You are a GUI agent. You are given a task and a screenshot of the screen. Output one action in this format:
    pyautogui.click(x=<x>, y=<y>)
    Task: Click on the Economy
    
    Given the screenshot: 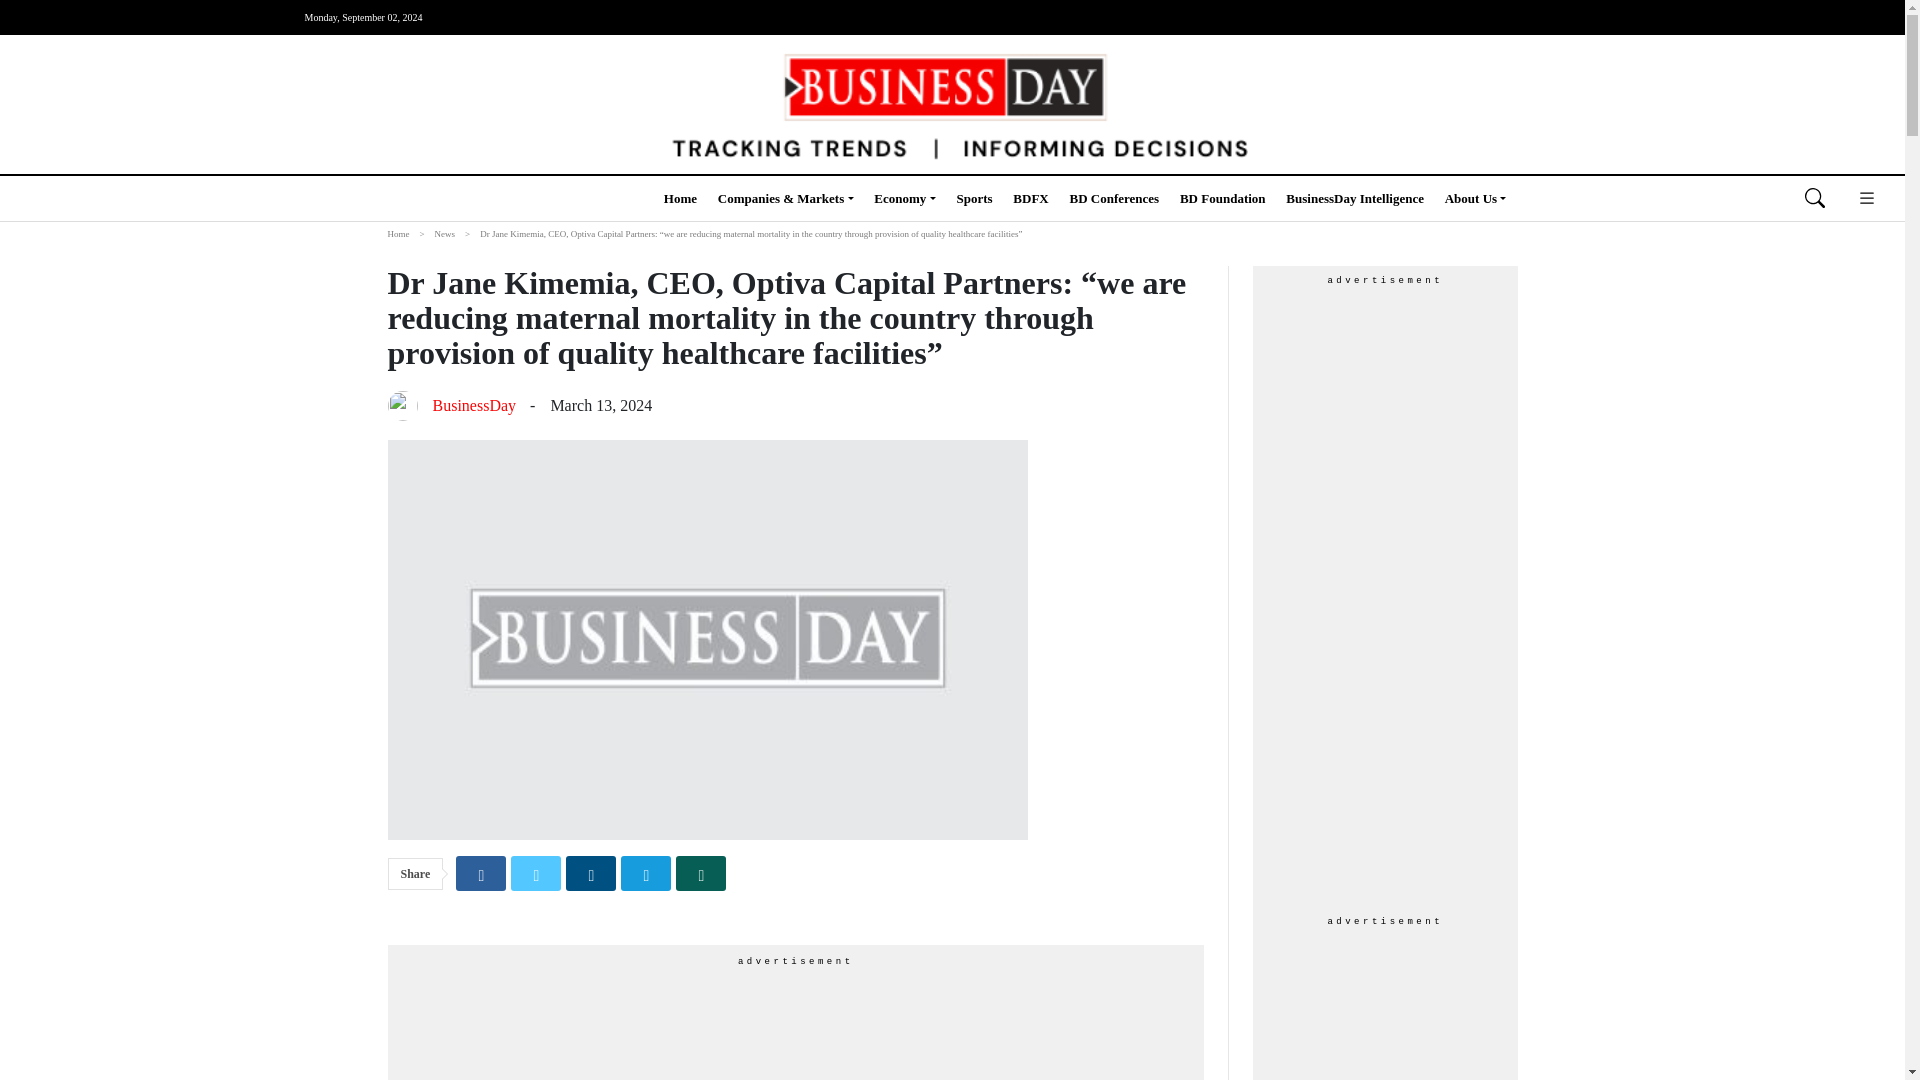 What is the action you would take?
    pyautogui.click(x=904, y=198)
    